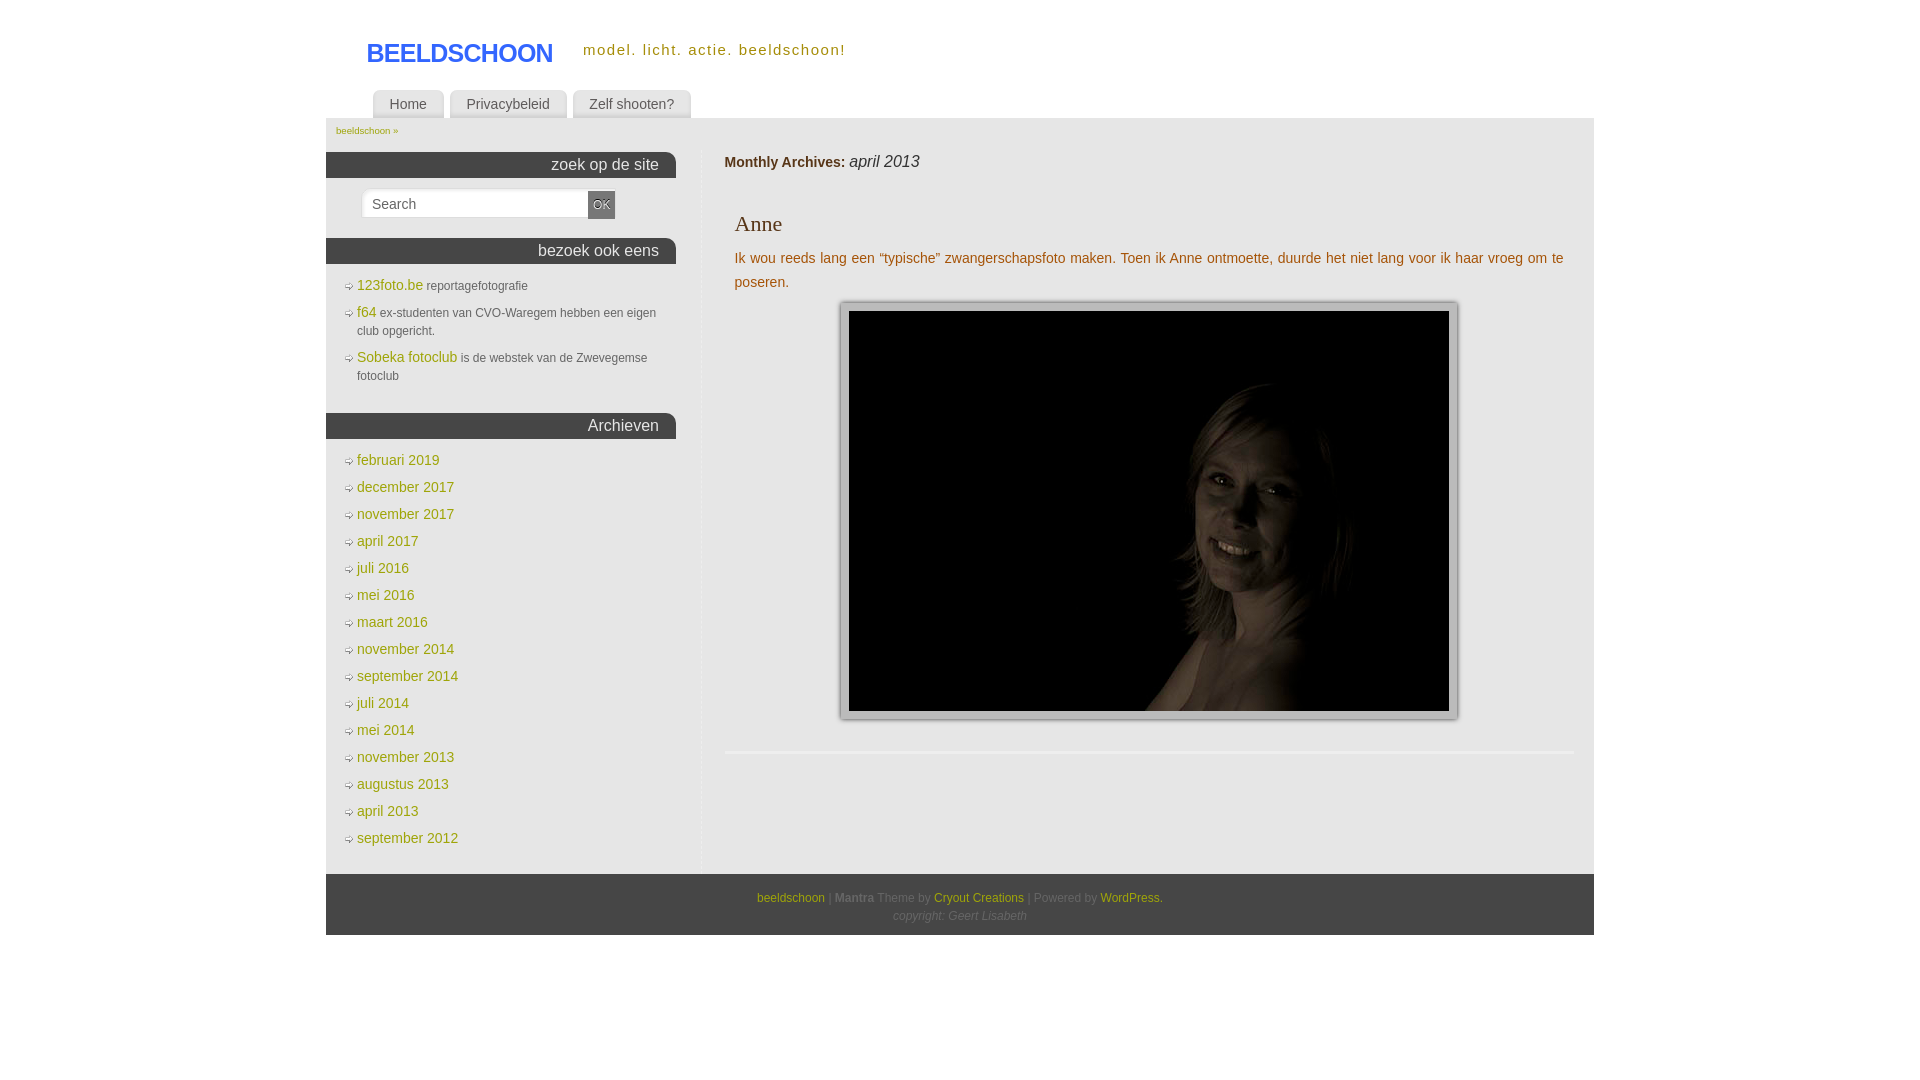  I want to click on februari 2019, so click(398, 460).